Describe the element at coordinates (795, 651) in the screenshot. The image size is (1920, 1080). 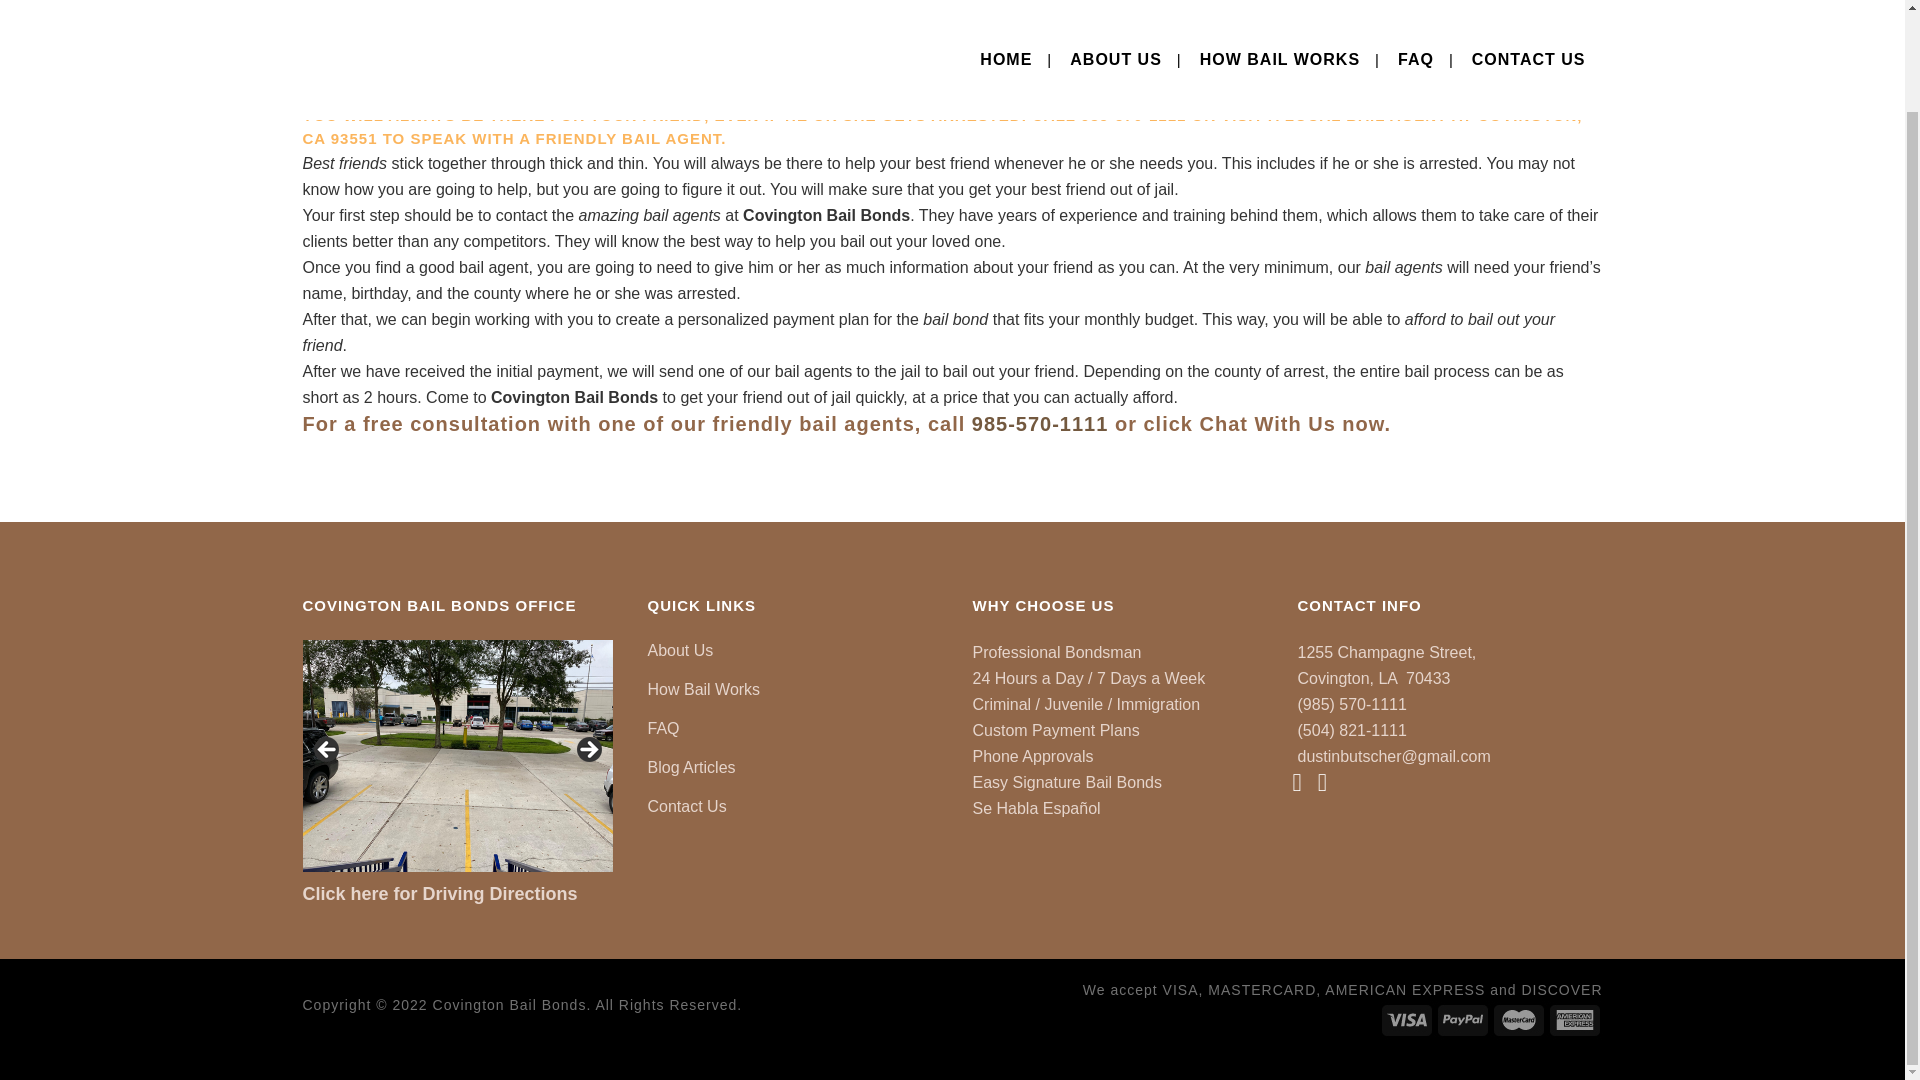
I see `About Us` at that location.